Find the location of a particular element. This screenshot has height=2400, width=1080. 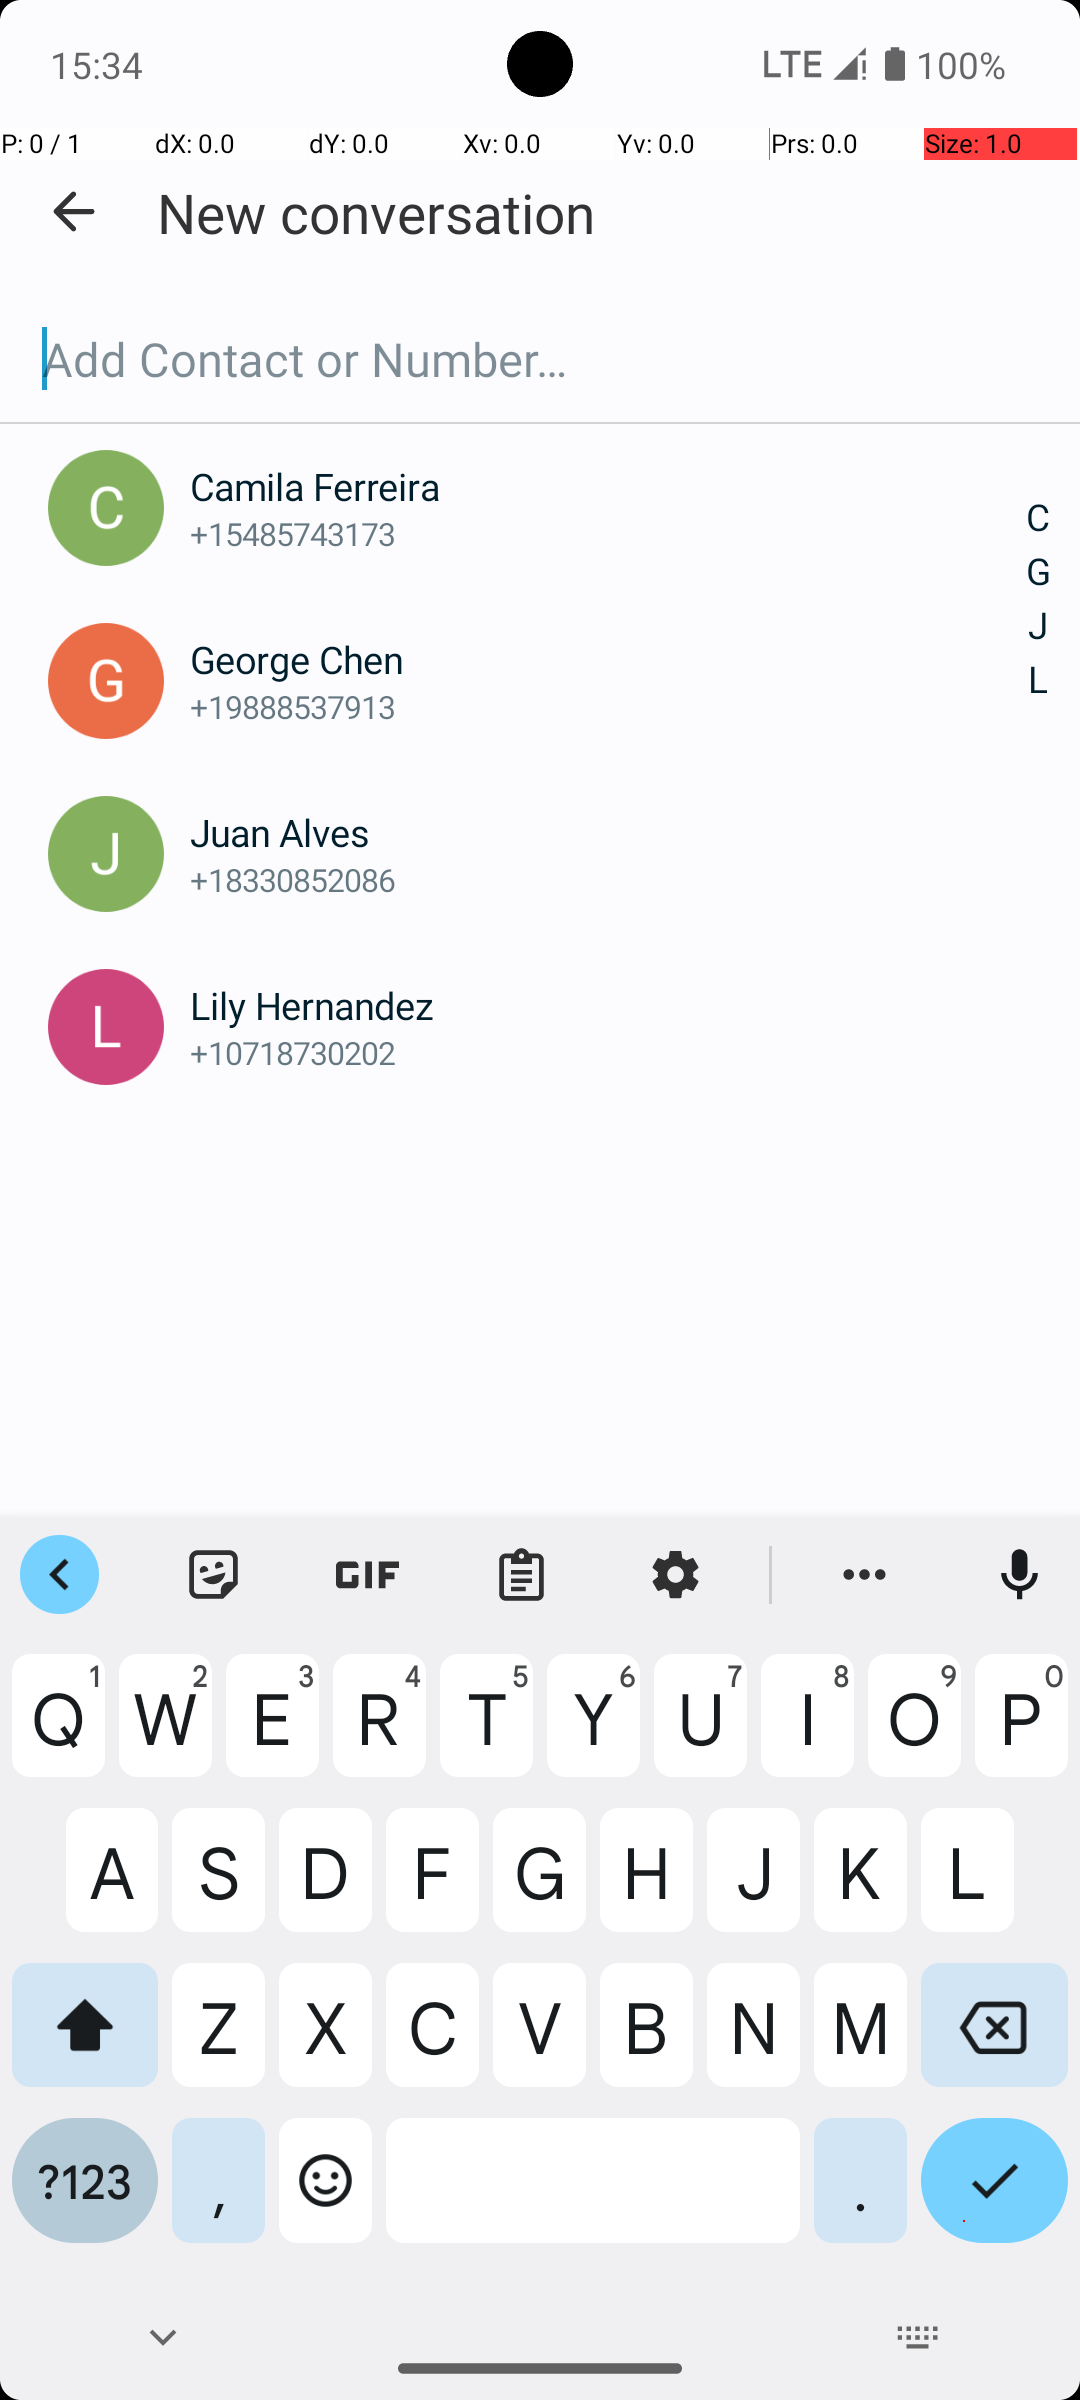

+10718730202 is located at coordinates (608, 1052).